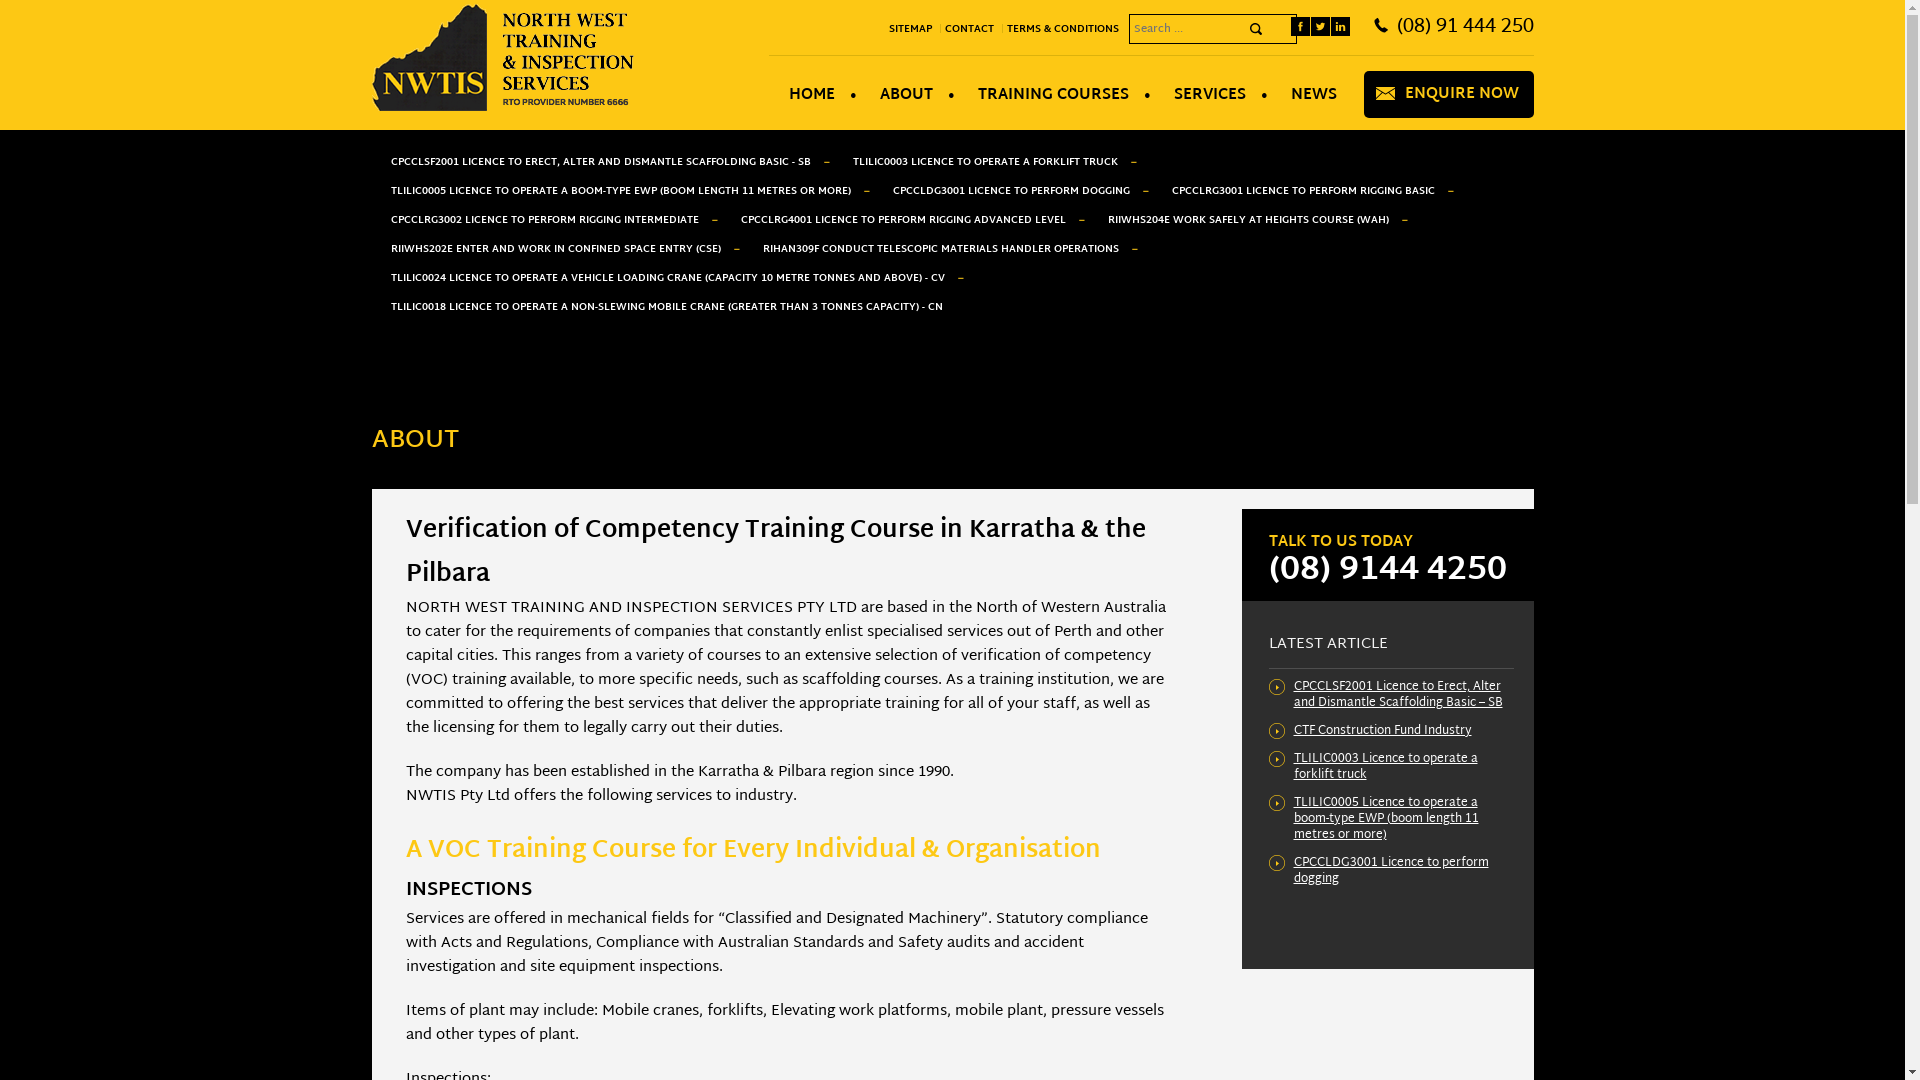 Image resolution: width=1920 pixels, height=1080 pixels. What do you see at coordinates (1066, 29) in the screenshot?
I see `TERMS & CONDITIONS` at bounding box center [1066, 29].